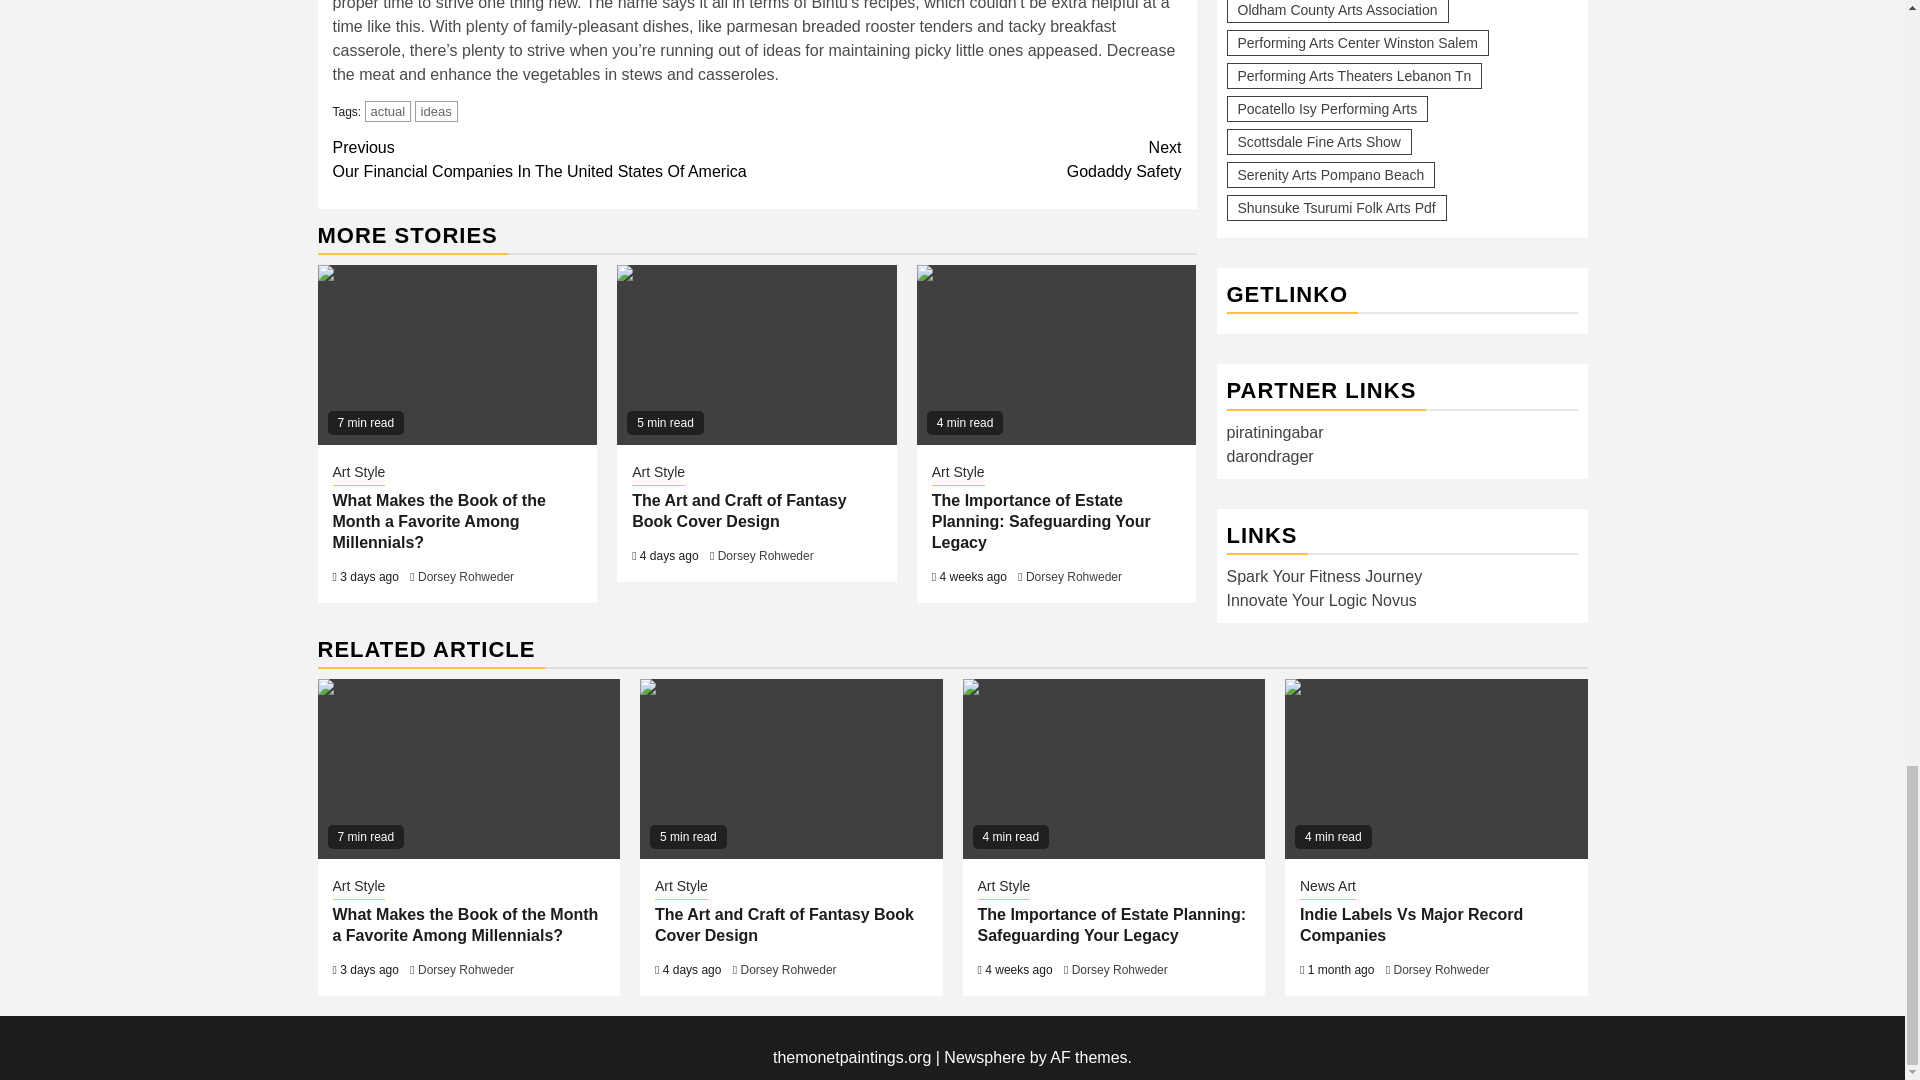 The height and width of the screenshot is (1080, 1920). I want to click on Art Style, so click(358, 474).